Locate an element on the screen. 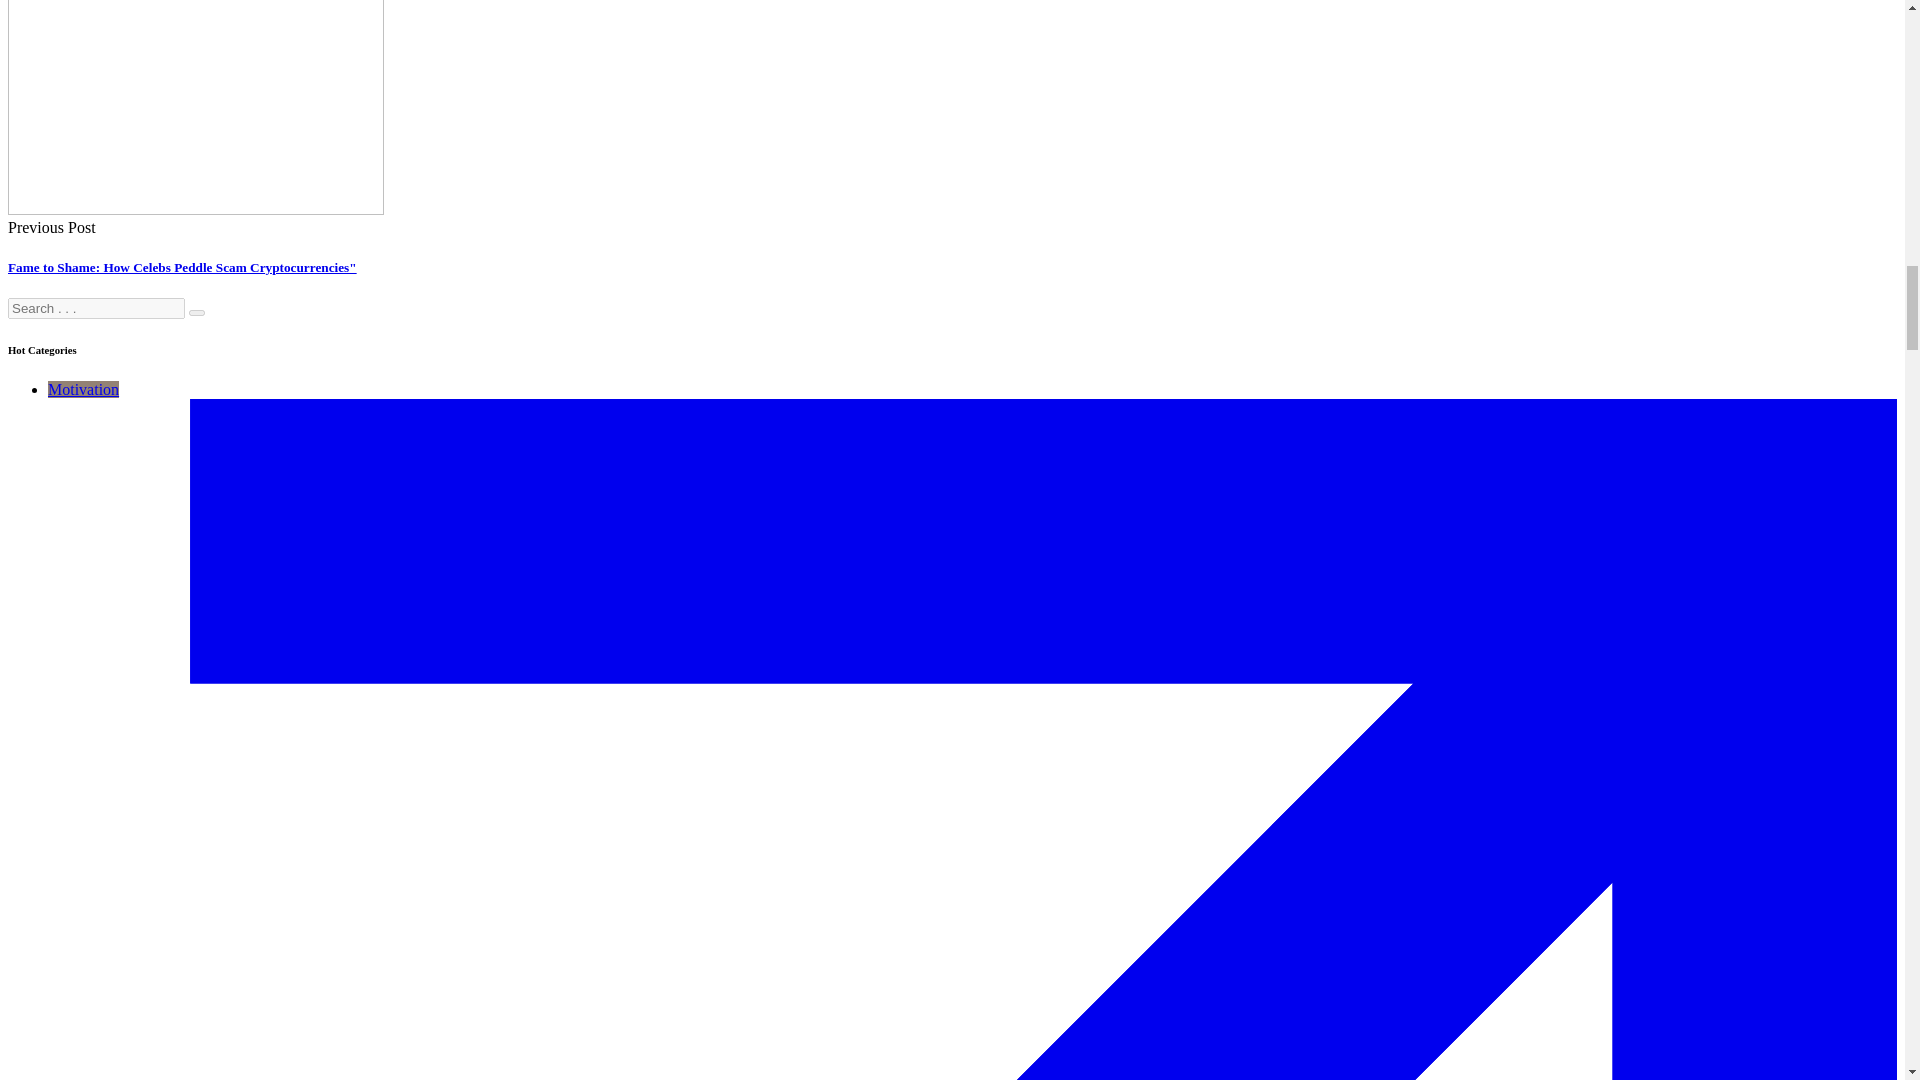 The image size is (1920, 1080). Fame to Shame: How Celebs Peddle Scam Cryptocurrencies" is located at coordinates (182, 268).